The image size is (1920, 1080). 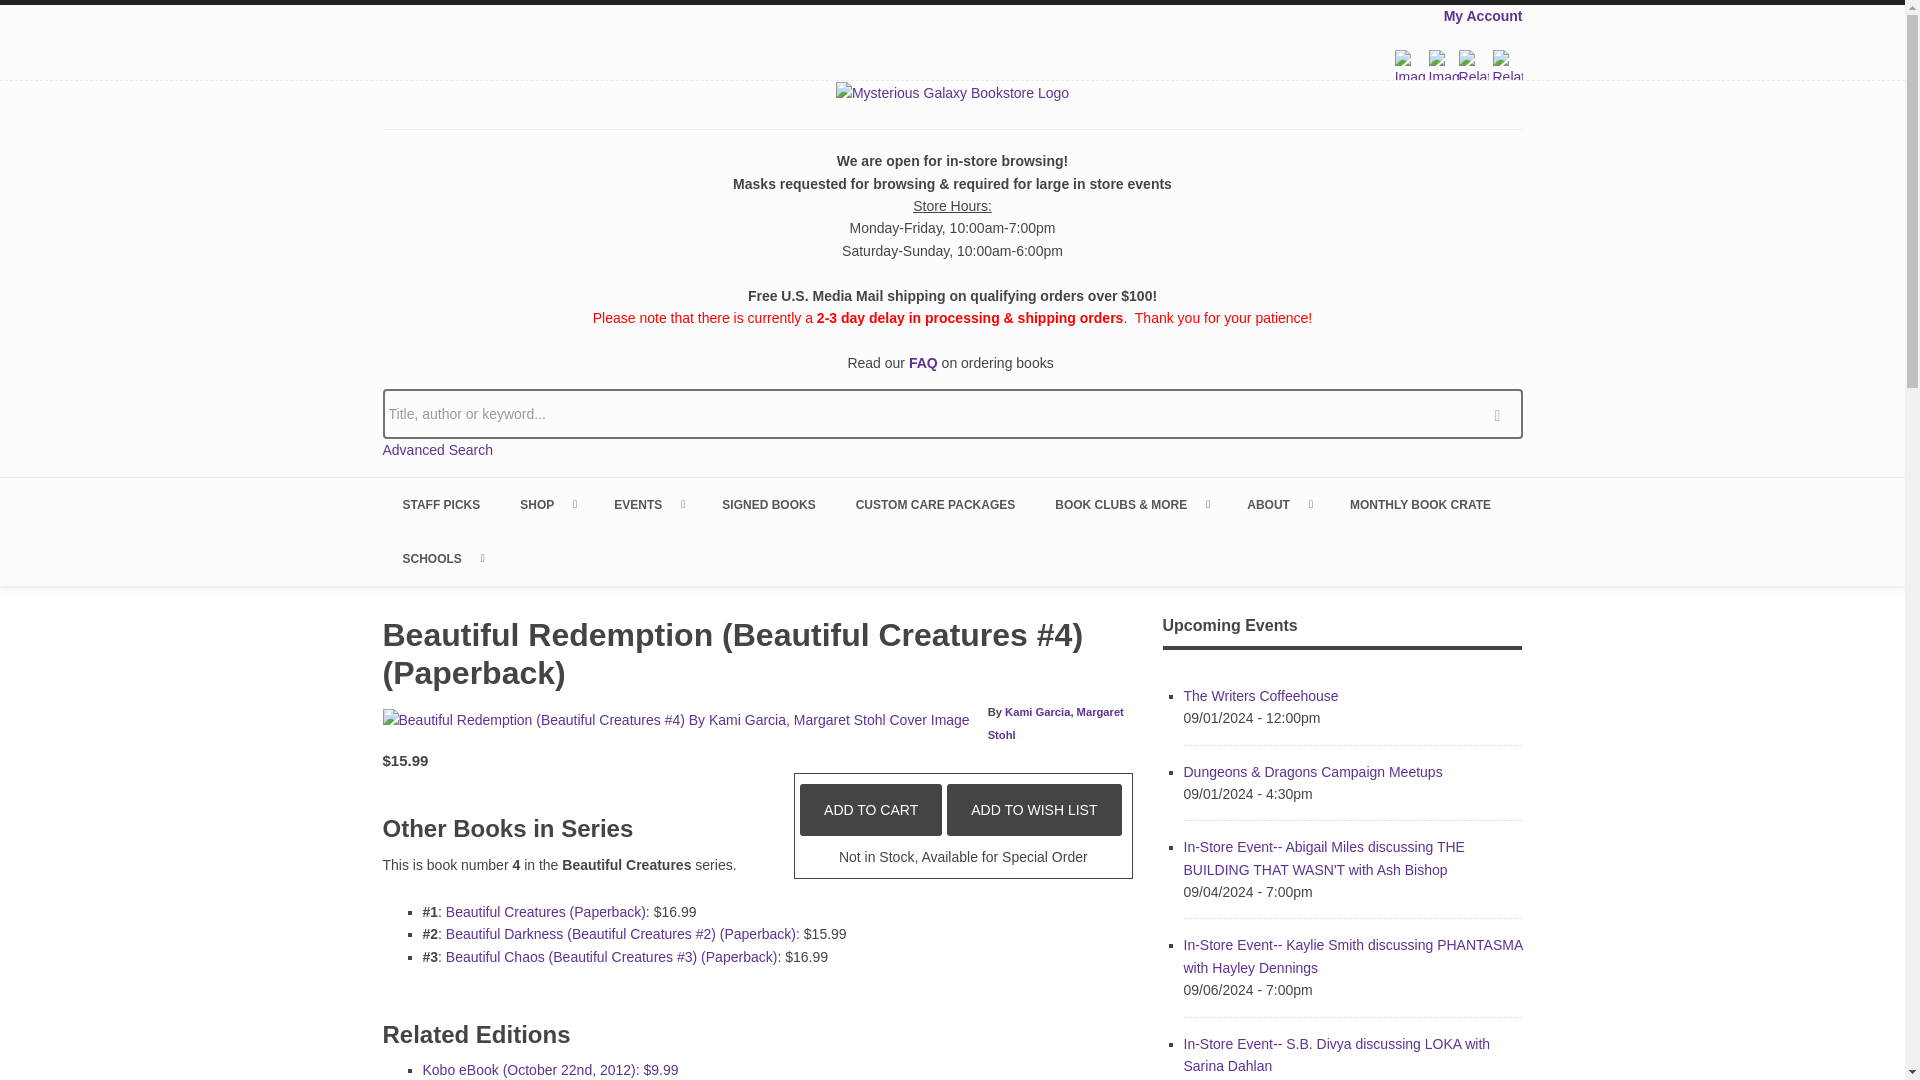 I want to click on Add to Cart, so click(x=871, y=810).